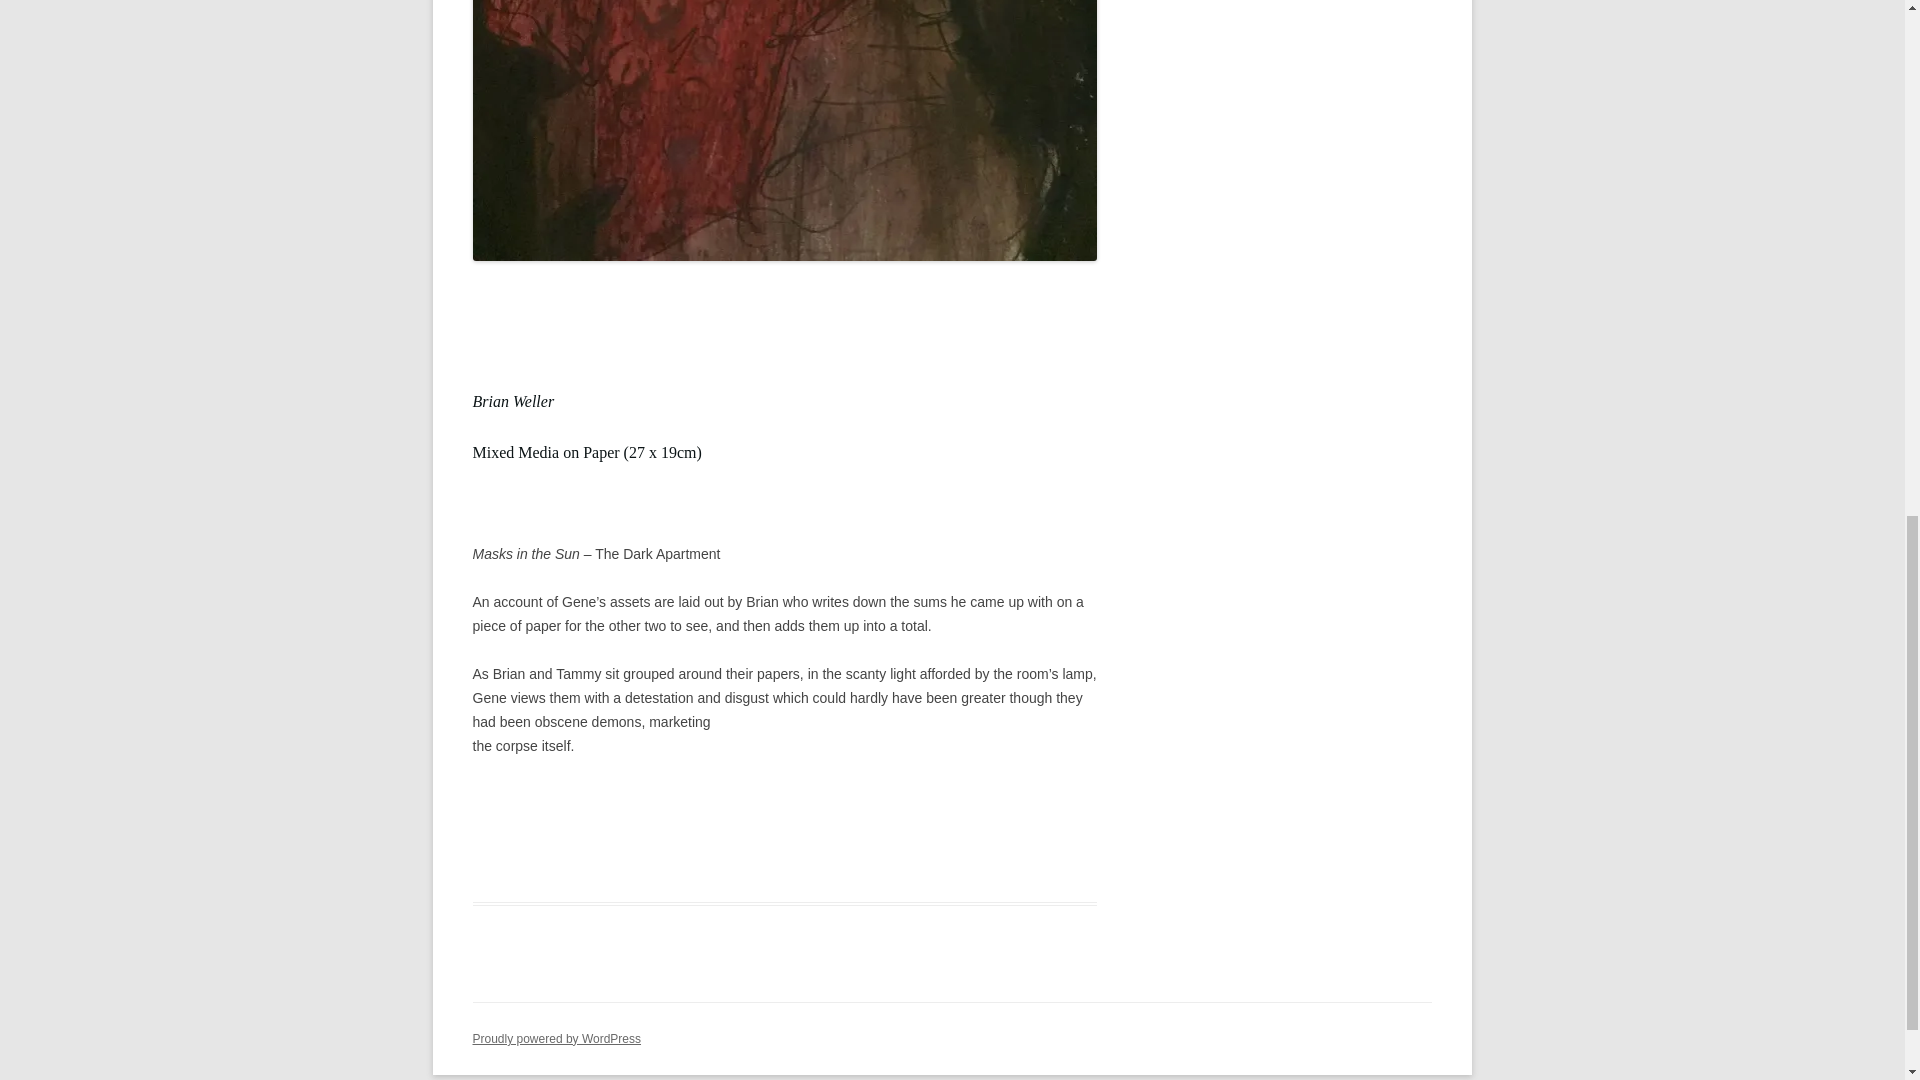  Describe the element at coordinates (556, 1039) in the screenshot. I see `Proudly powered by WordPress` at that location.